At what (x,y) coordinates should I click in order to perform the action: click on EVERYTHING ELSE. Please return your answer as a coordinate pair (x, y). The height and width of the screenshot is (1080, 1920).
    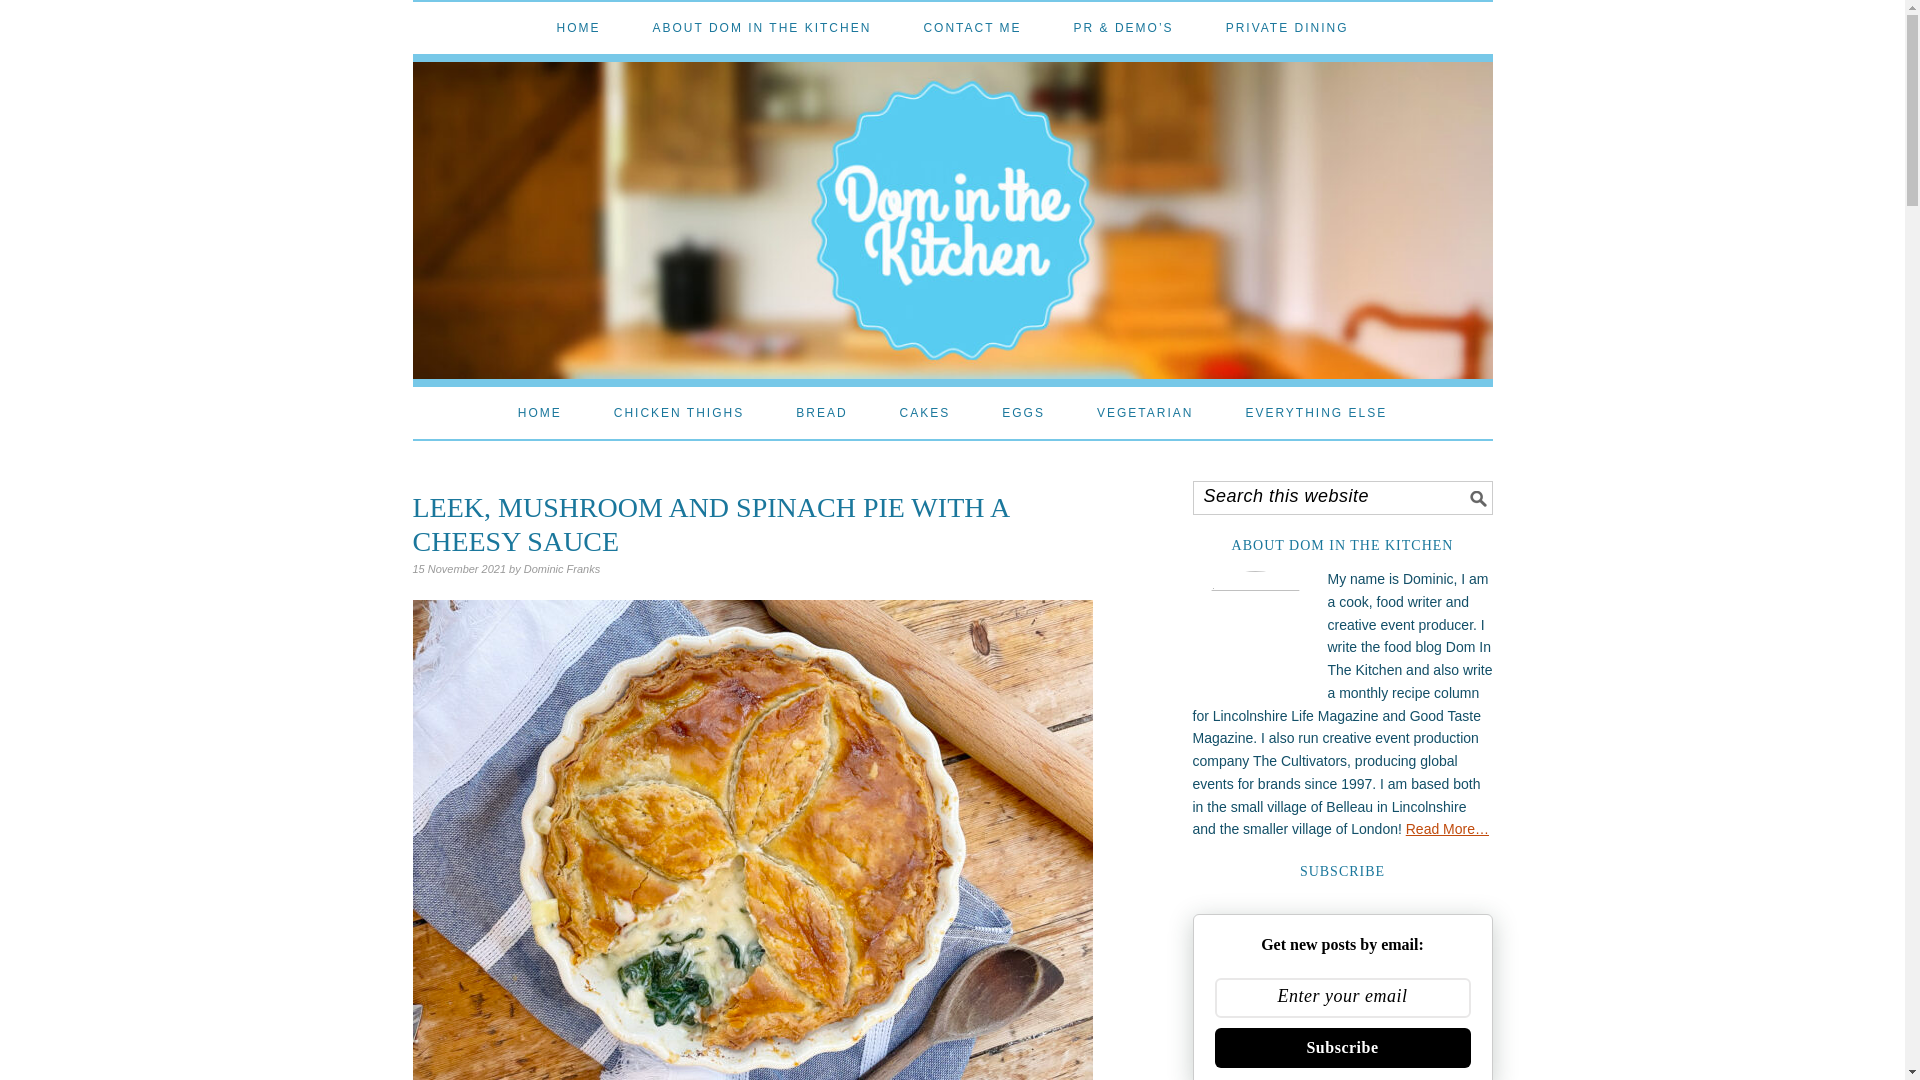
    Looking at the image, I should click on (1315, 412).